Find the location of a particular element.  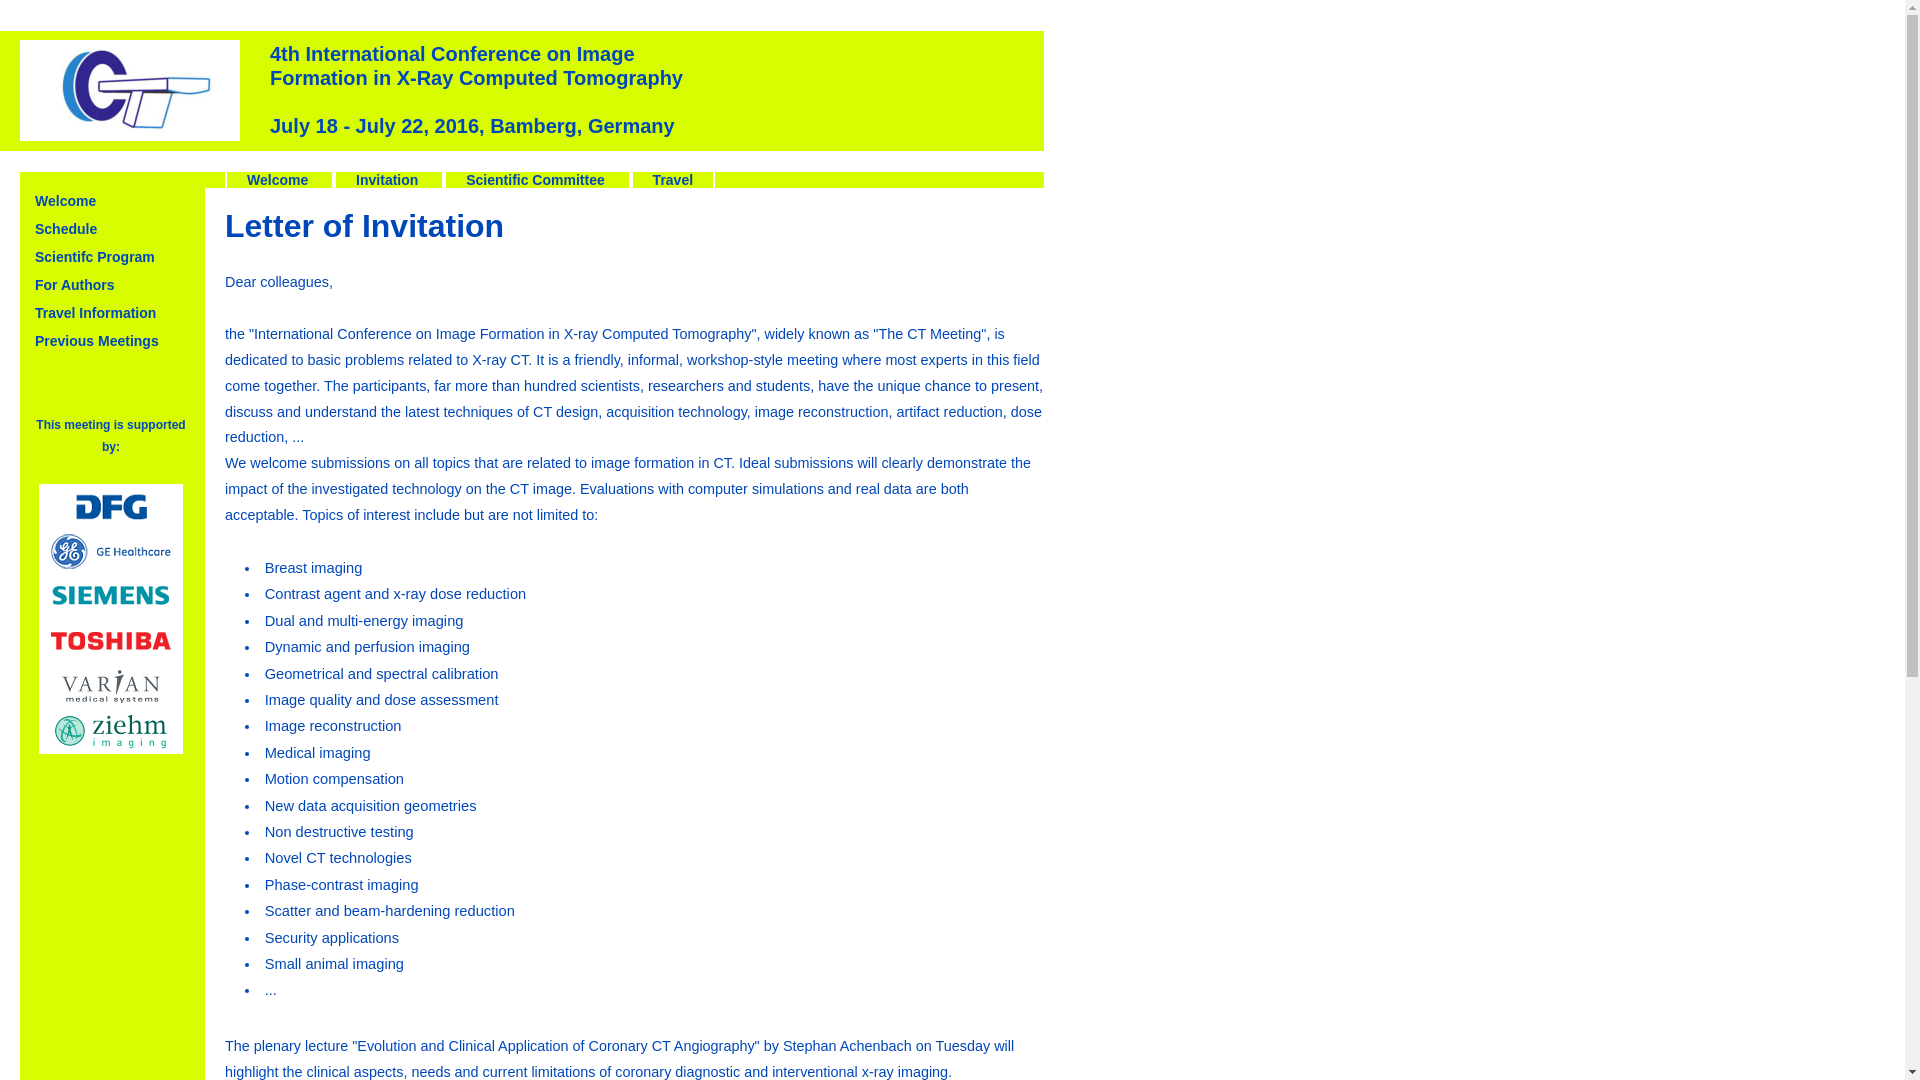

Letter of Invitation is located at coordinates (672, 179).